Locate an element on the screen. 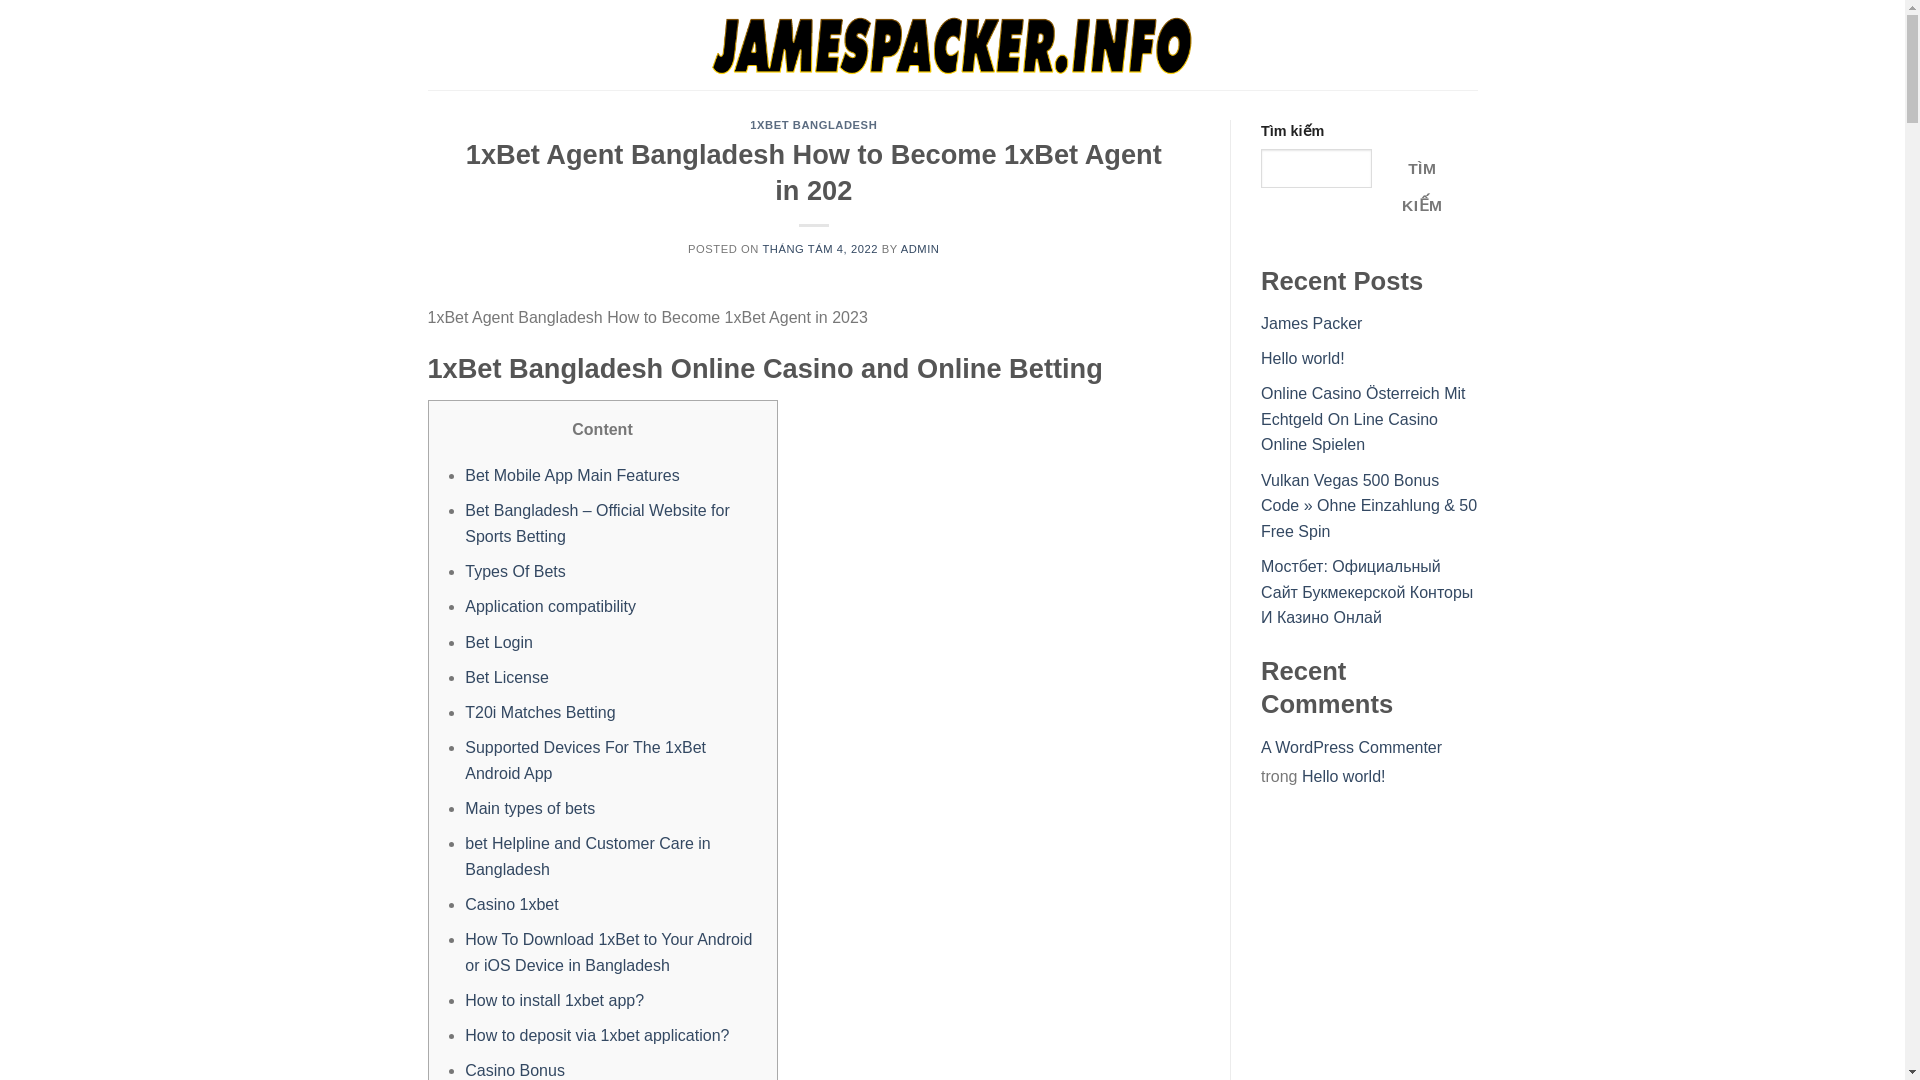 This screenshot has height=1080, width=1920. bet Helpline and Customer Care in Bangladesh is located at coordinates (587, 856).